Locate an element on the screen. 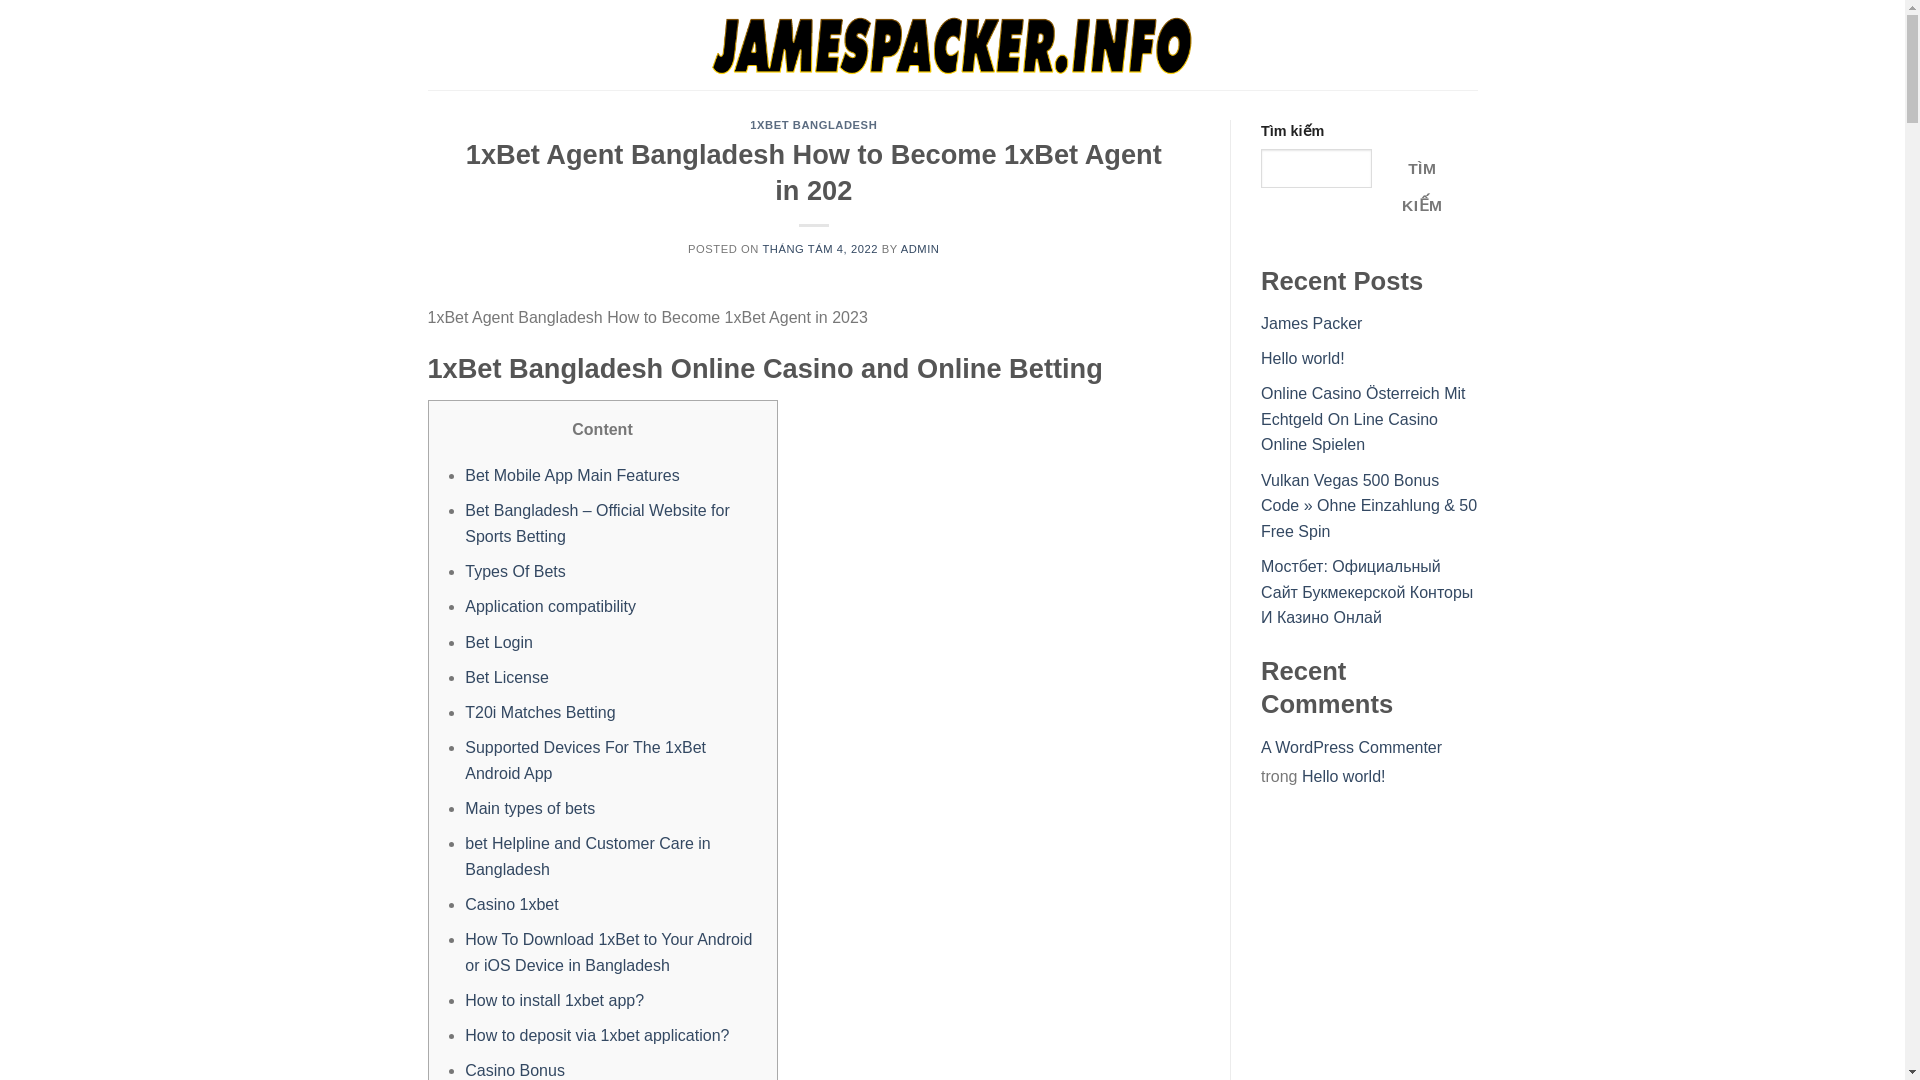 This screenshot has height=1080, width=1920. bet Helpline and Customer Care in Bangladesh is located at coordinates (587, 856).